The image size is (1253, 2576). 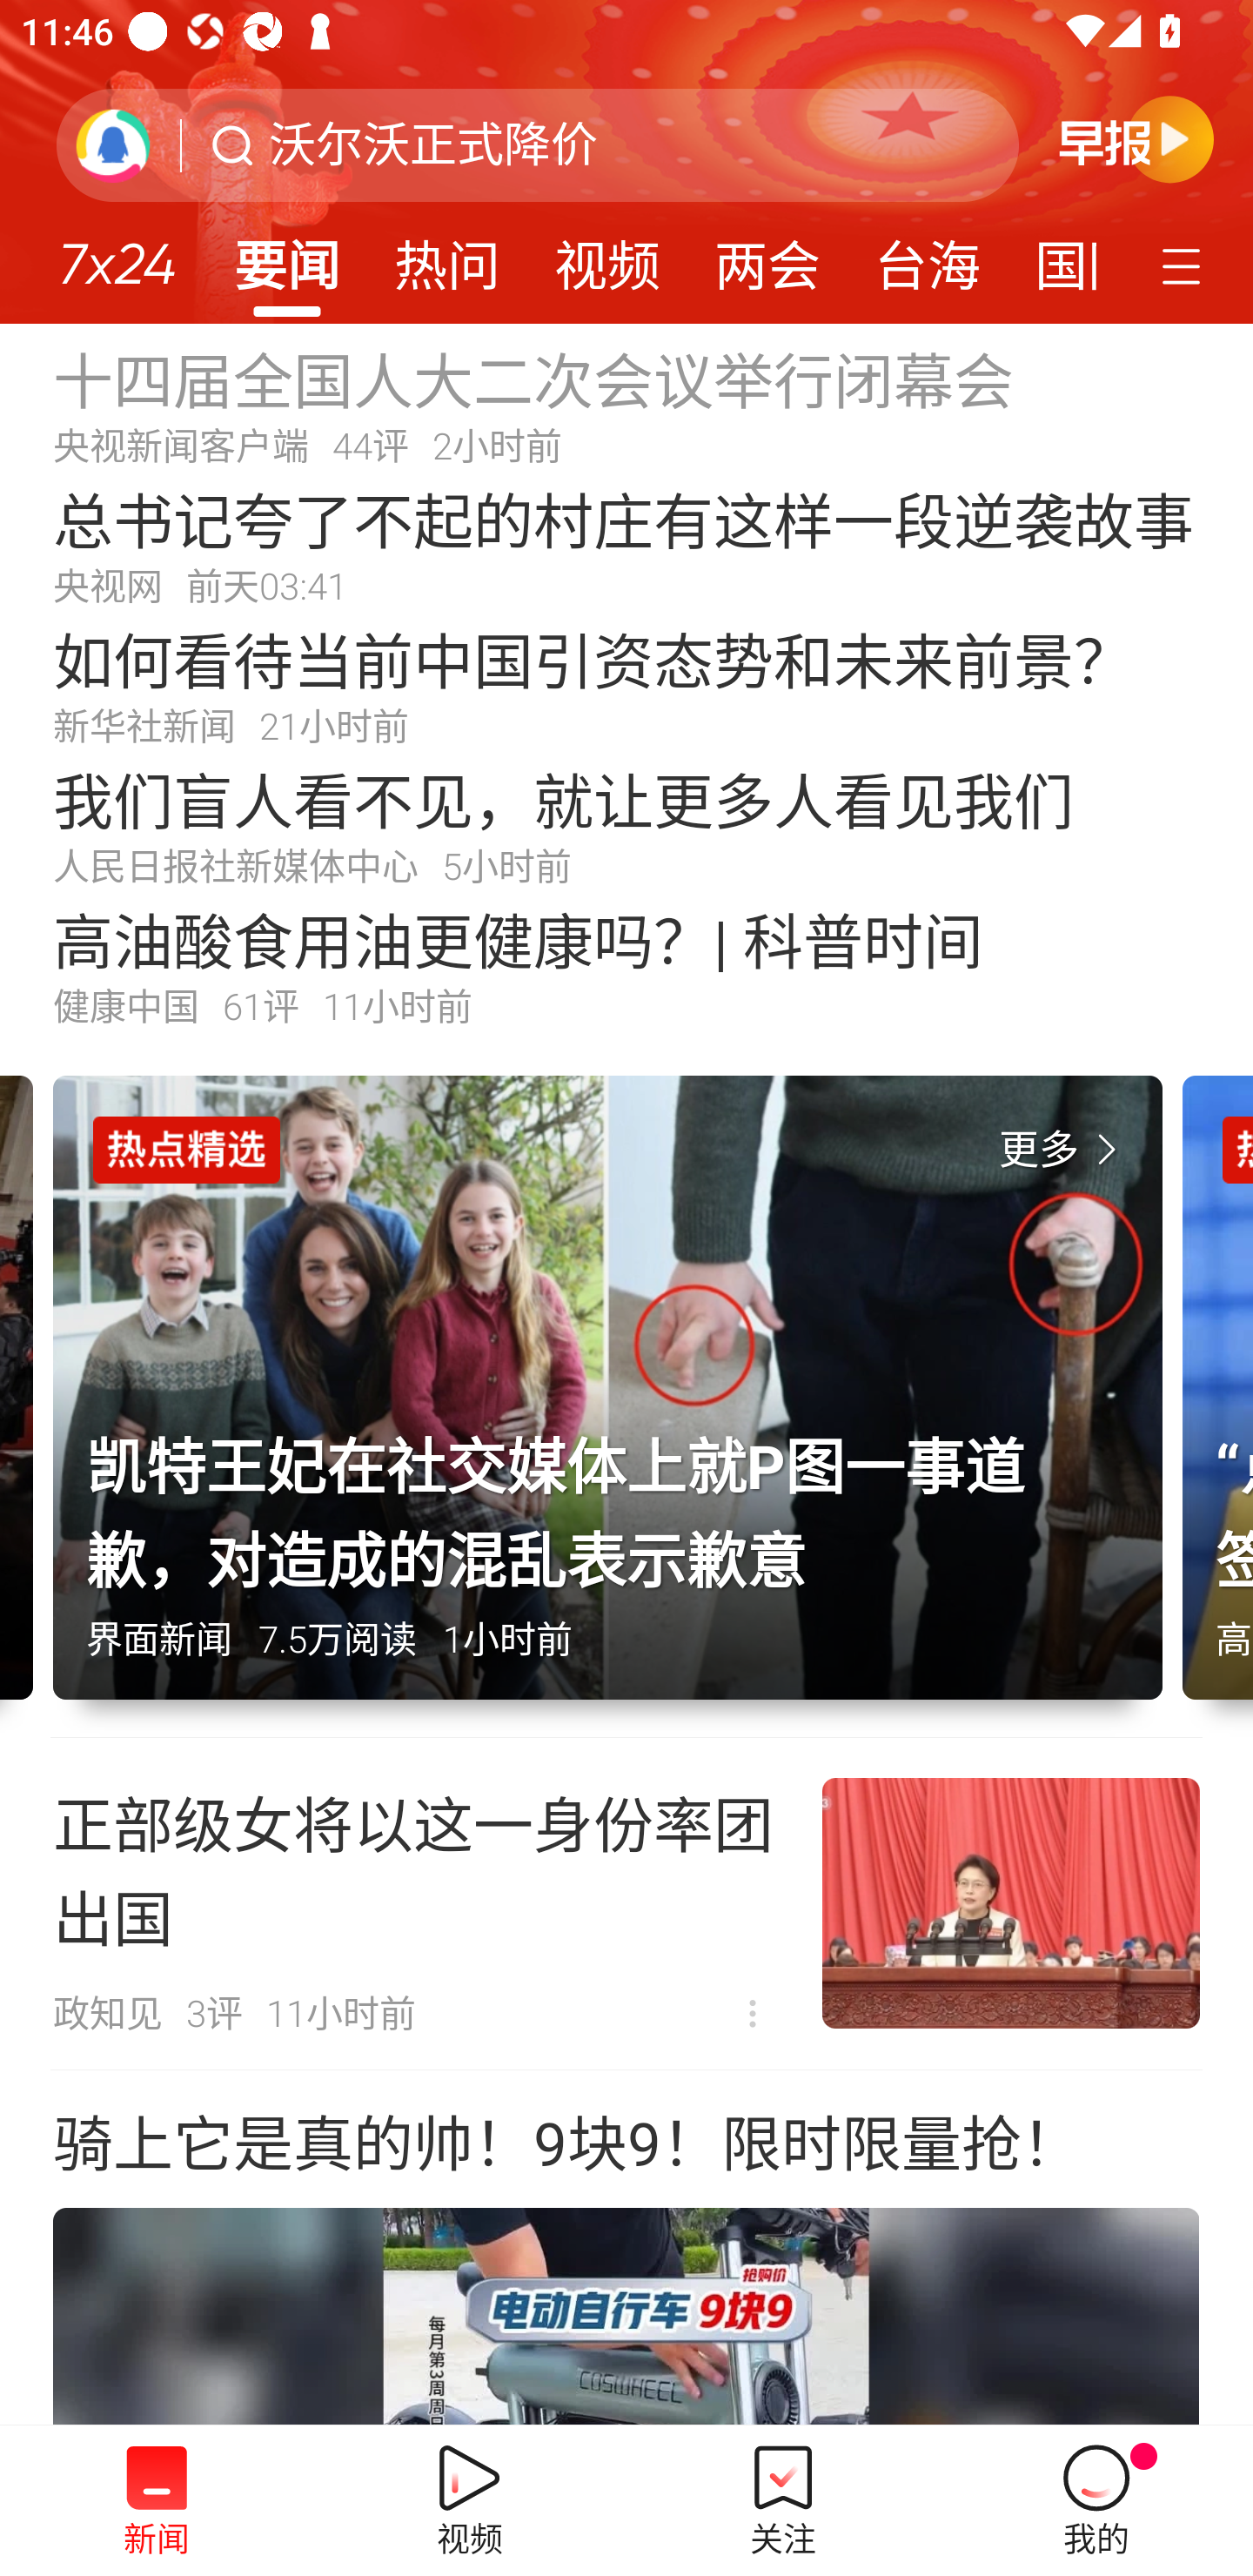 What do you see at coordinates (626, 685) in the screenshot?
I see `如何看待当前中国引资态势和未来前景？ 新华社新闻 21小时前` at bounding box center [626, 685].